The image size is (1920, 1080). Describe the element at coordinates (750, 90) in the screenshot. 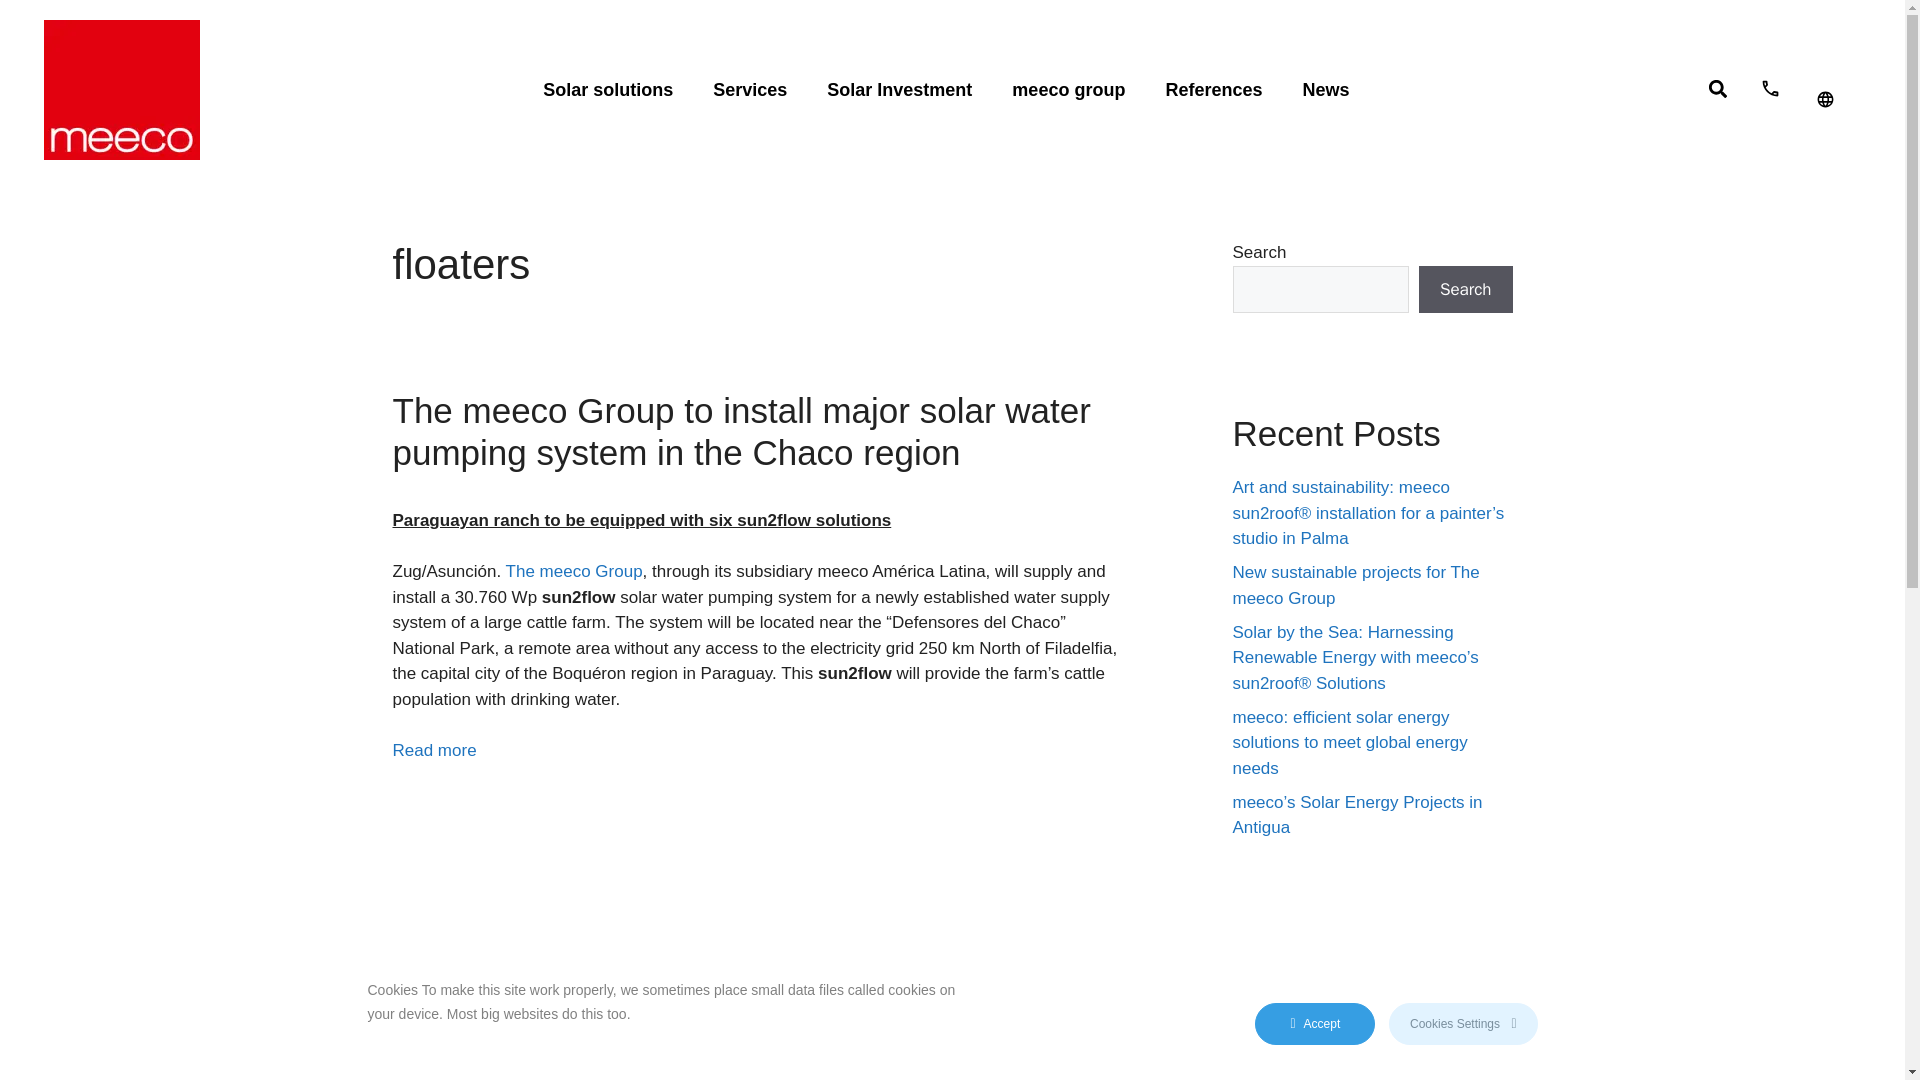

I see `Services` at that location.